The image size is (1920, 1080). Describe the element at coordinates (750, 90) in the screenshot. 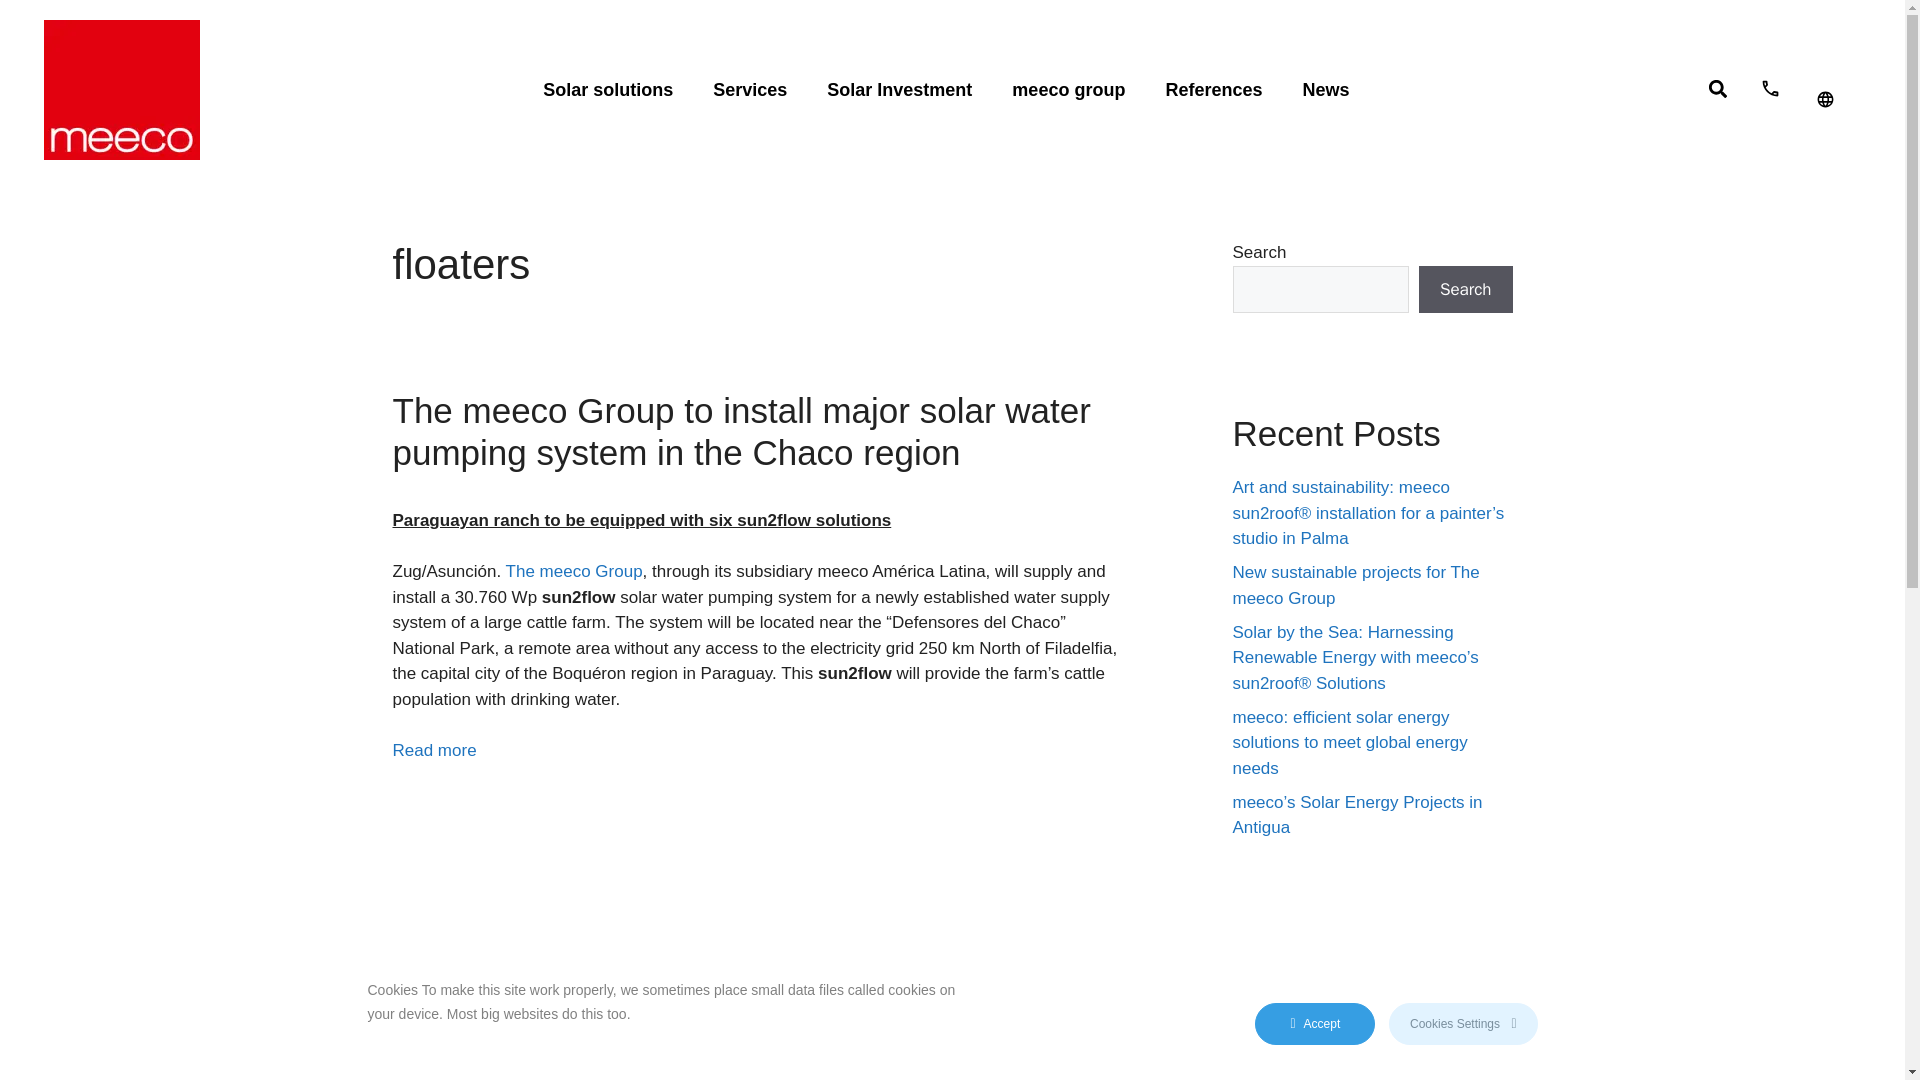

I see `Services` at that location.